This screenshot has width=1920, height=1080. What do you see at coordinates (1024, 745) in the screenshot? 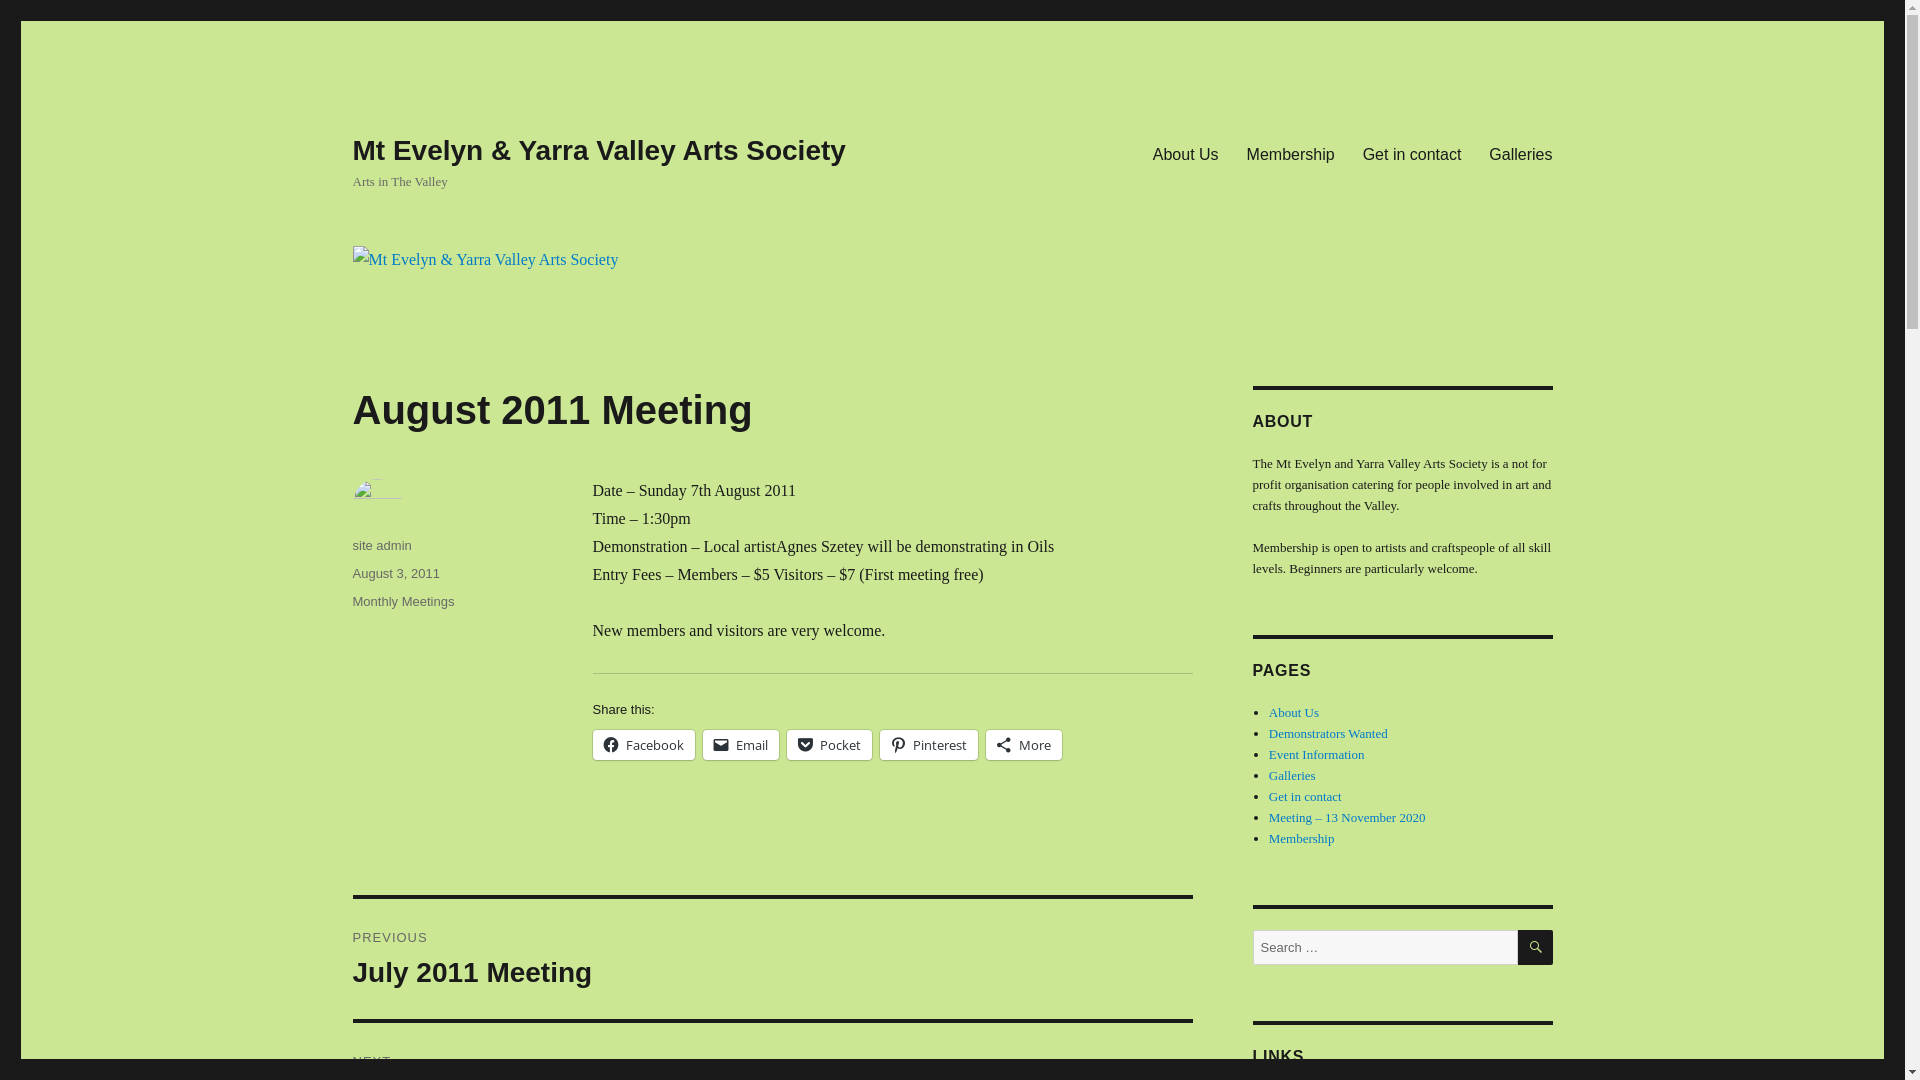
I see `More` at bounding box center [1024, 745].